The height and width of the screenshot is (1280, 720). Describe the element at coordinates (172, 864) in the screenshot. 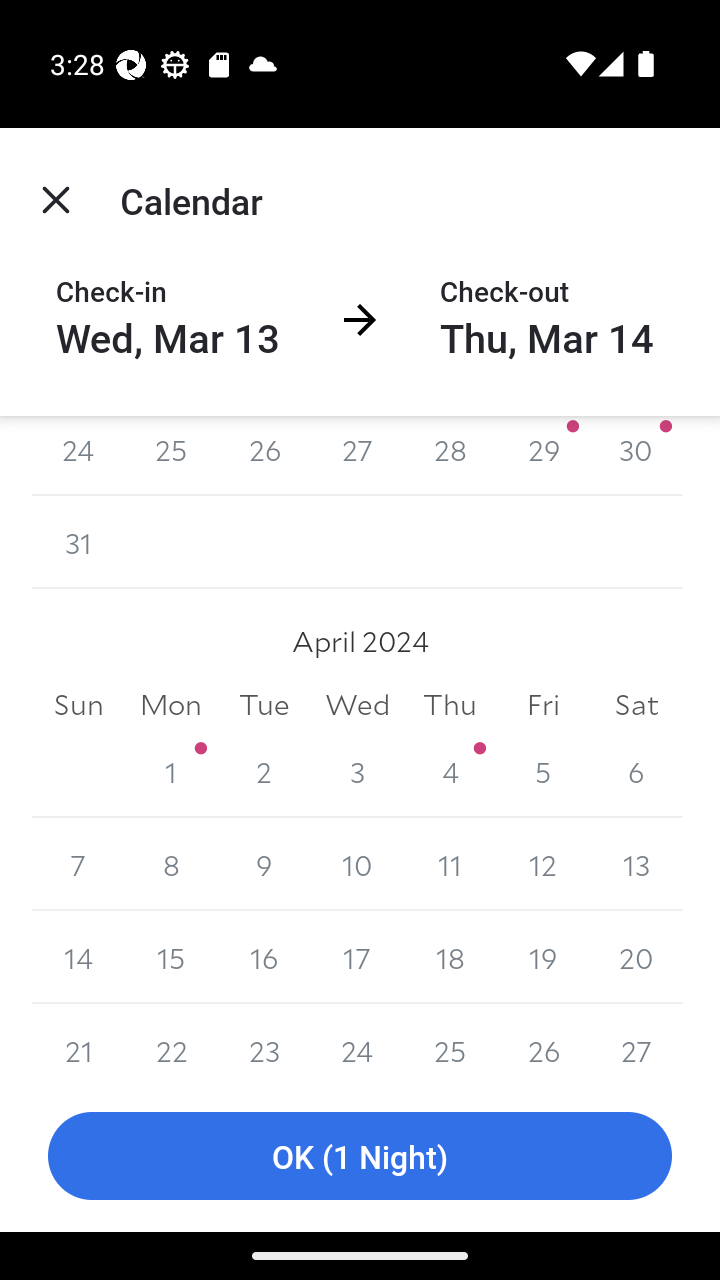

I see `8 8 April 2024` at that location.